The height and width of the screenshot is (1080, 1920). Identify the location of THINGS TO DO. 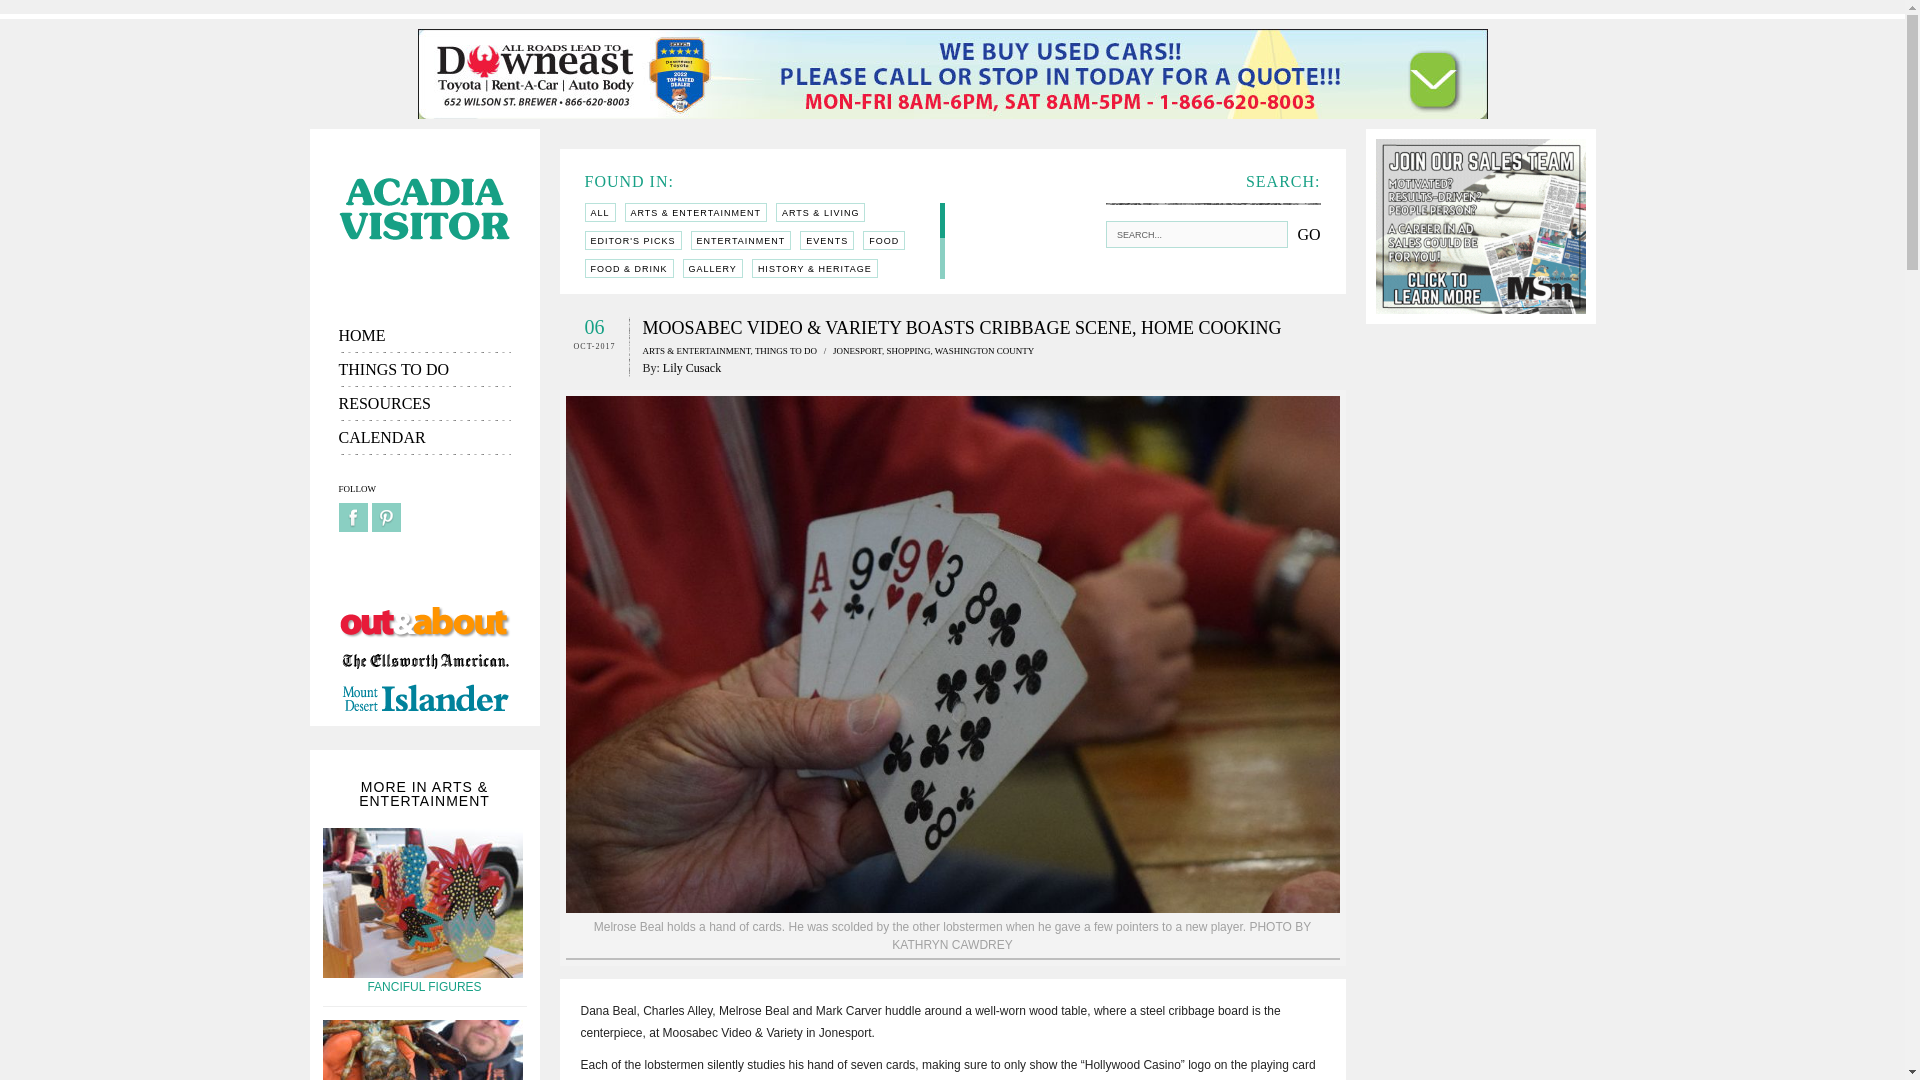
(424, 370).